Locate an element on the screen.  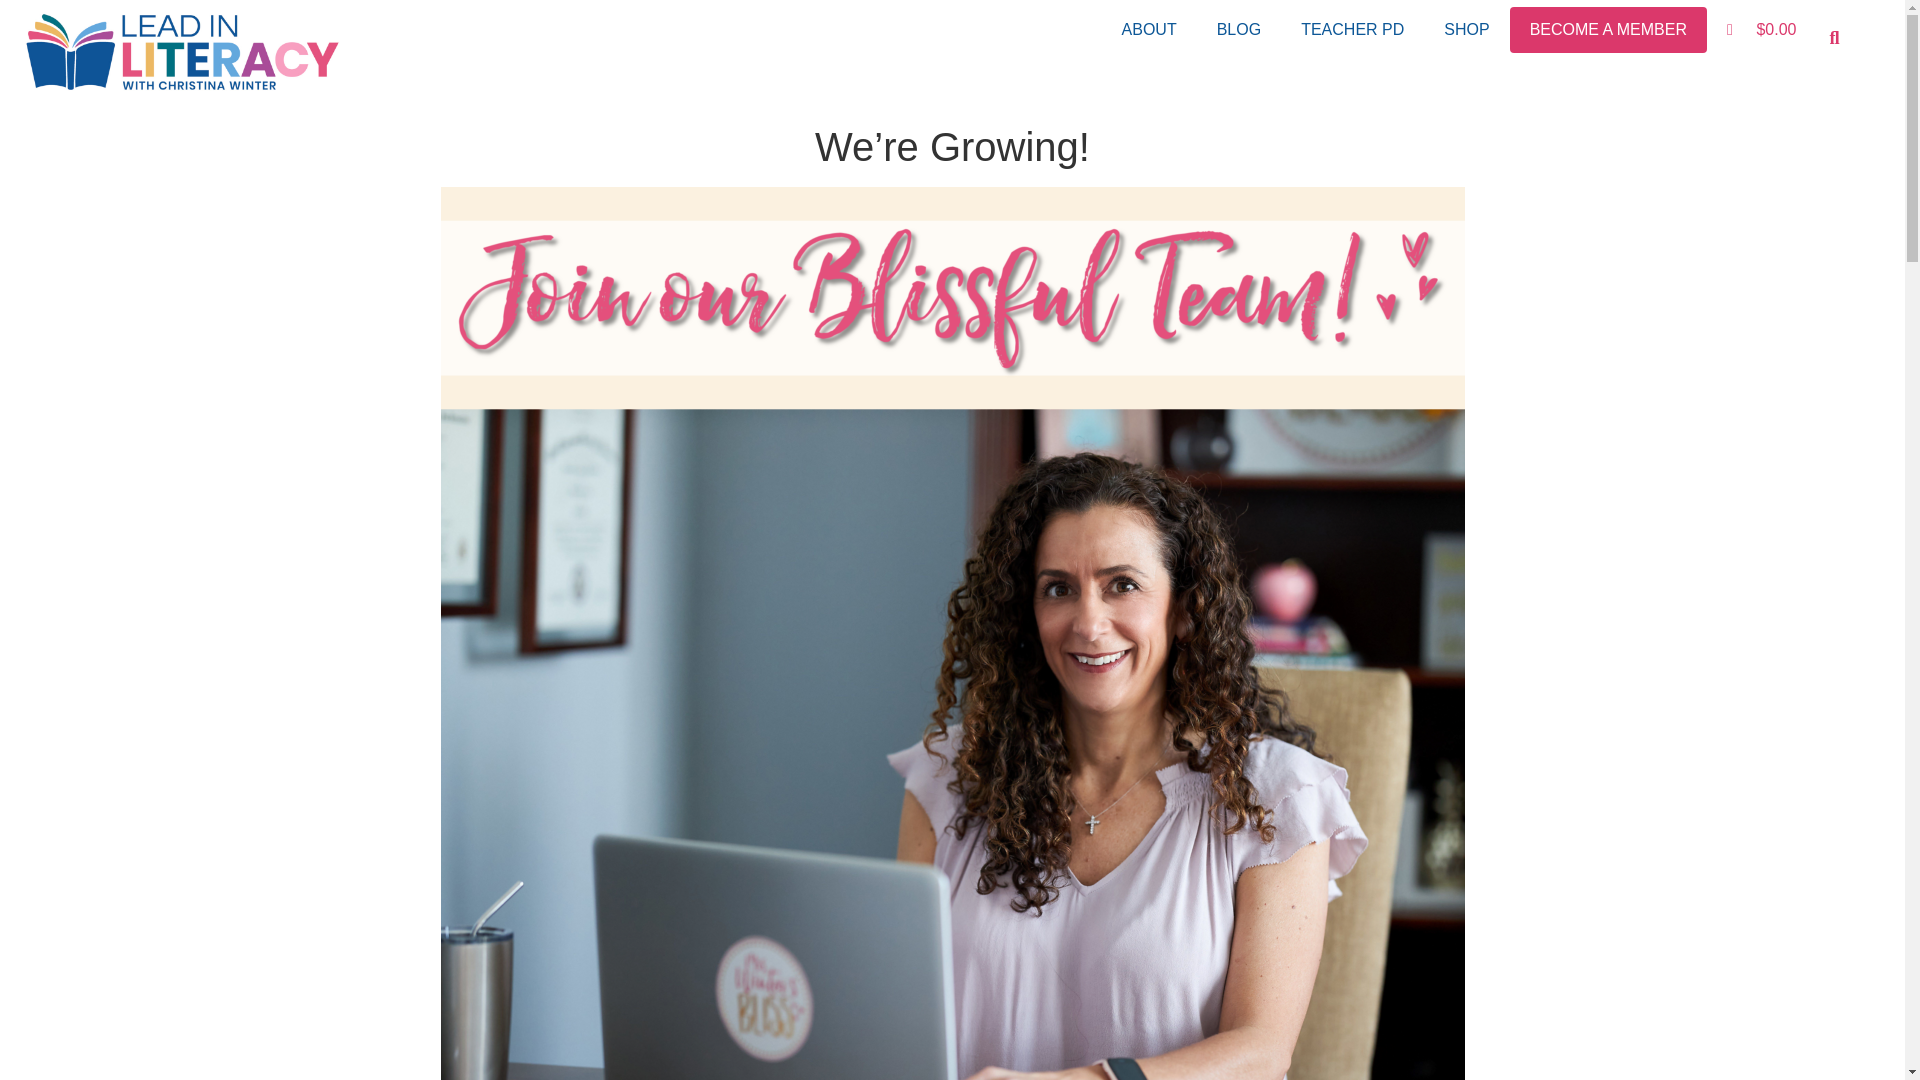
BLOG is located at coordinates (1238, 29).